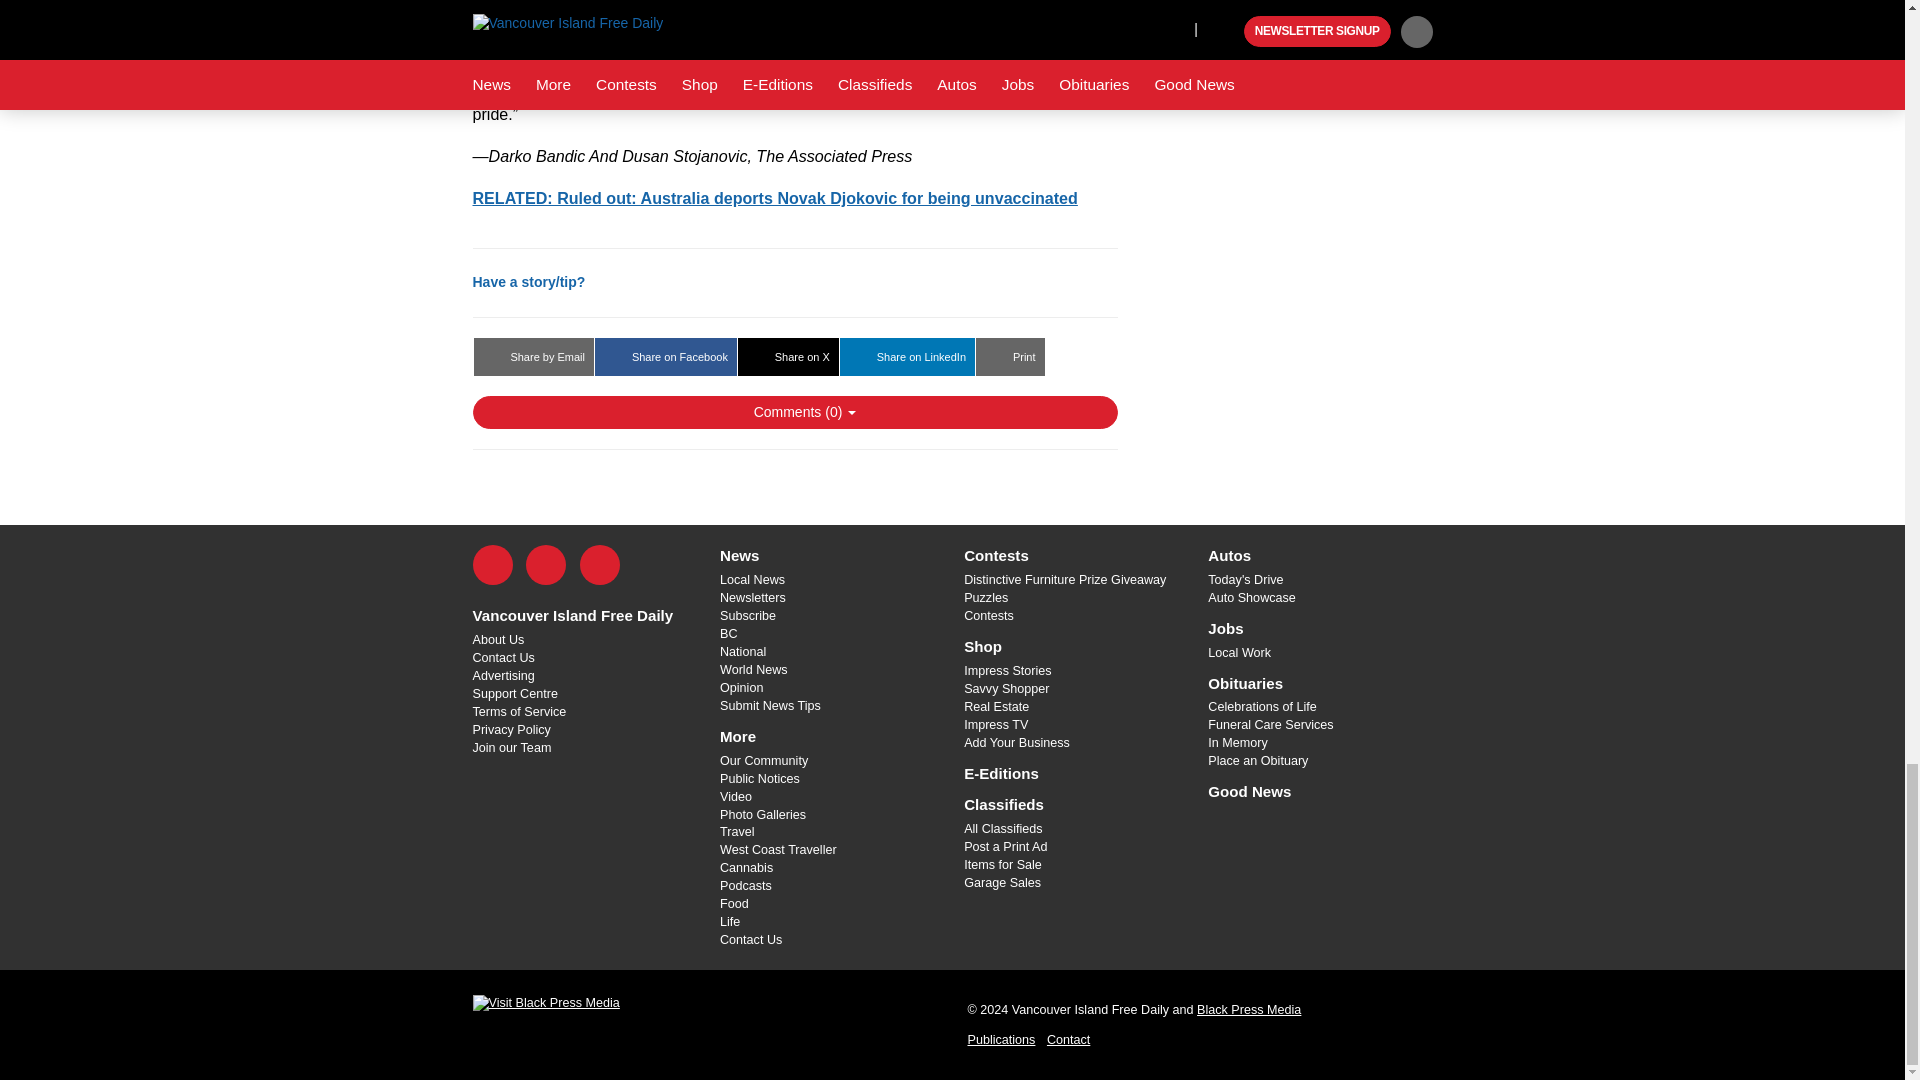 The height and width of the screenshot is (1080, 1920). Describe the element at coordinates (546, 565) in the screenshot. I see `X` at that location.